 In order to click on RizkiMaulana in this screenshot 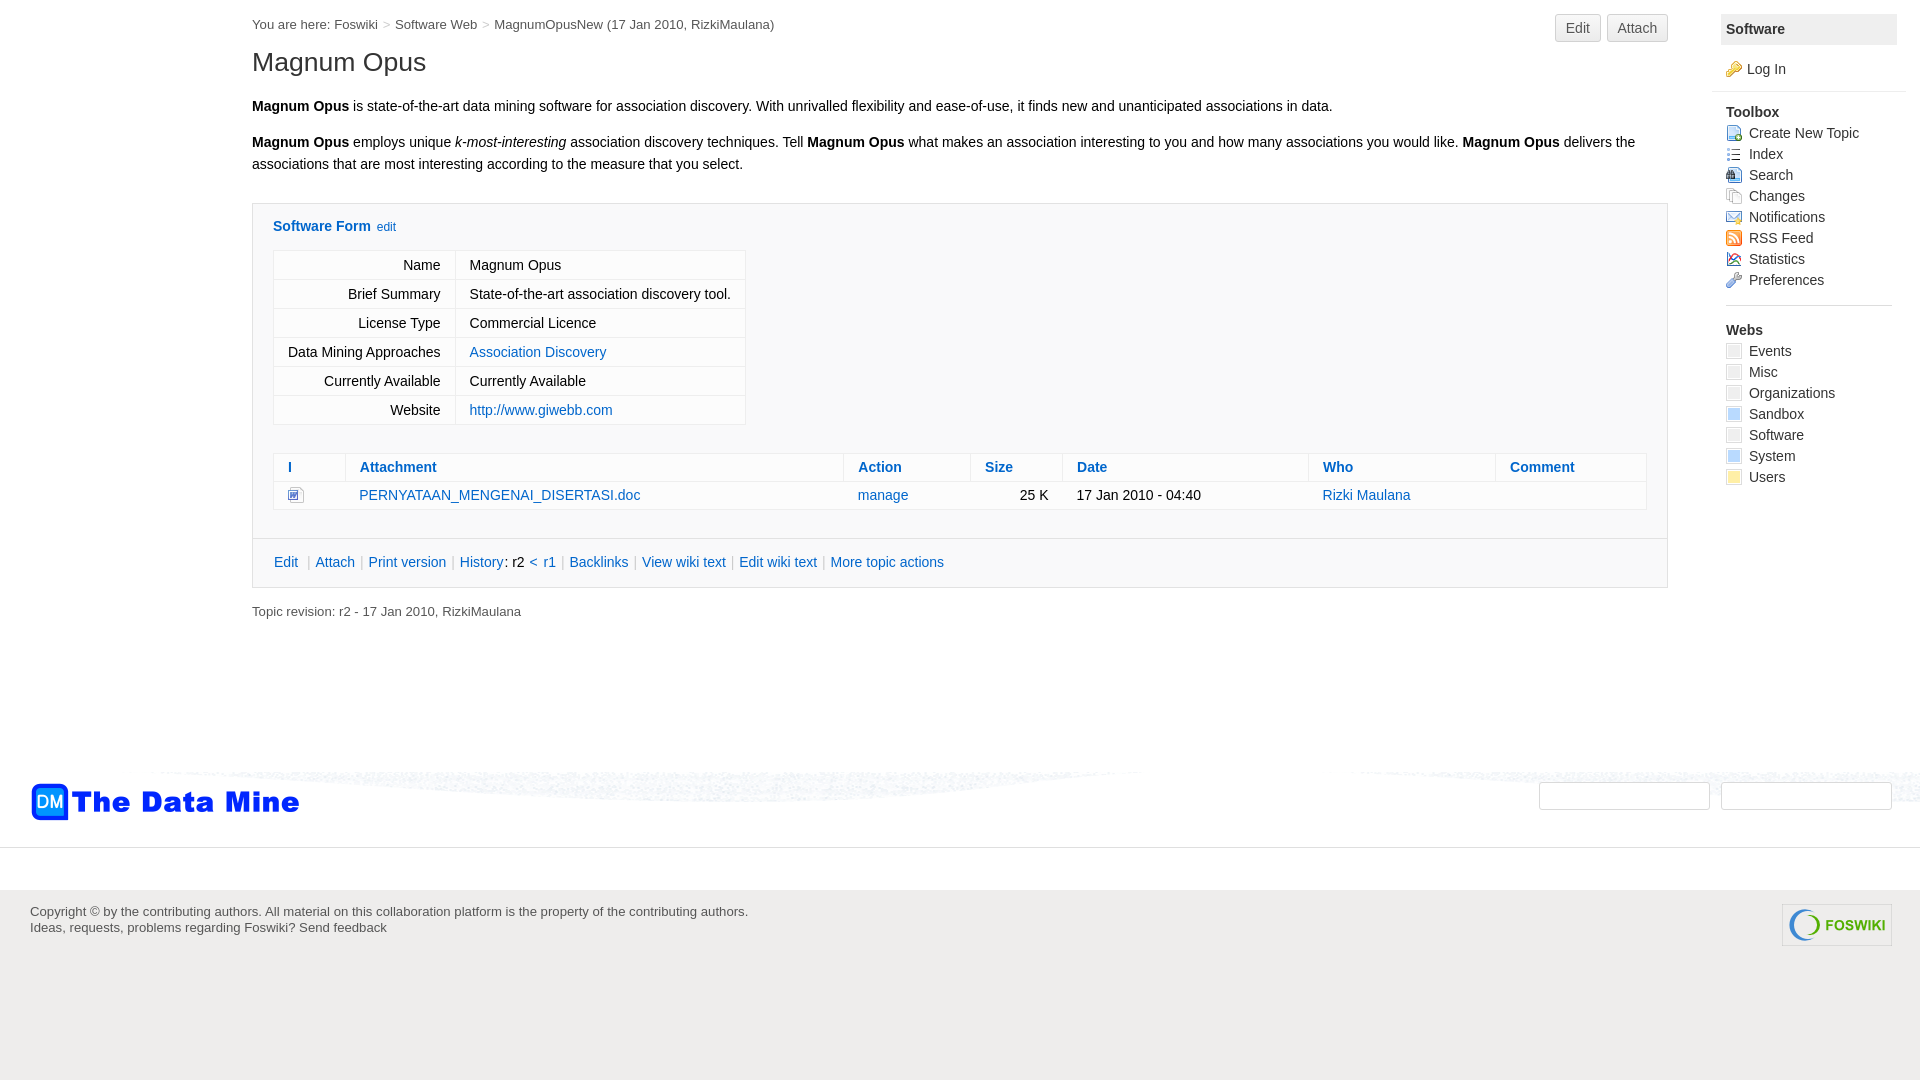, I will do `click(480, 610)`.